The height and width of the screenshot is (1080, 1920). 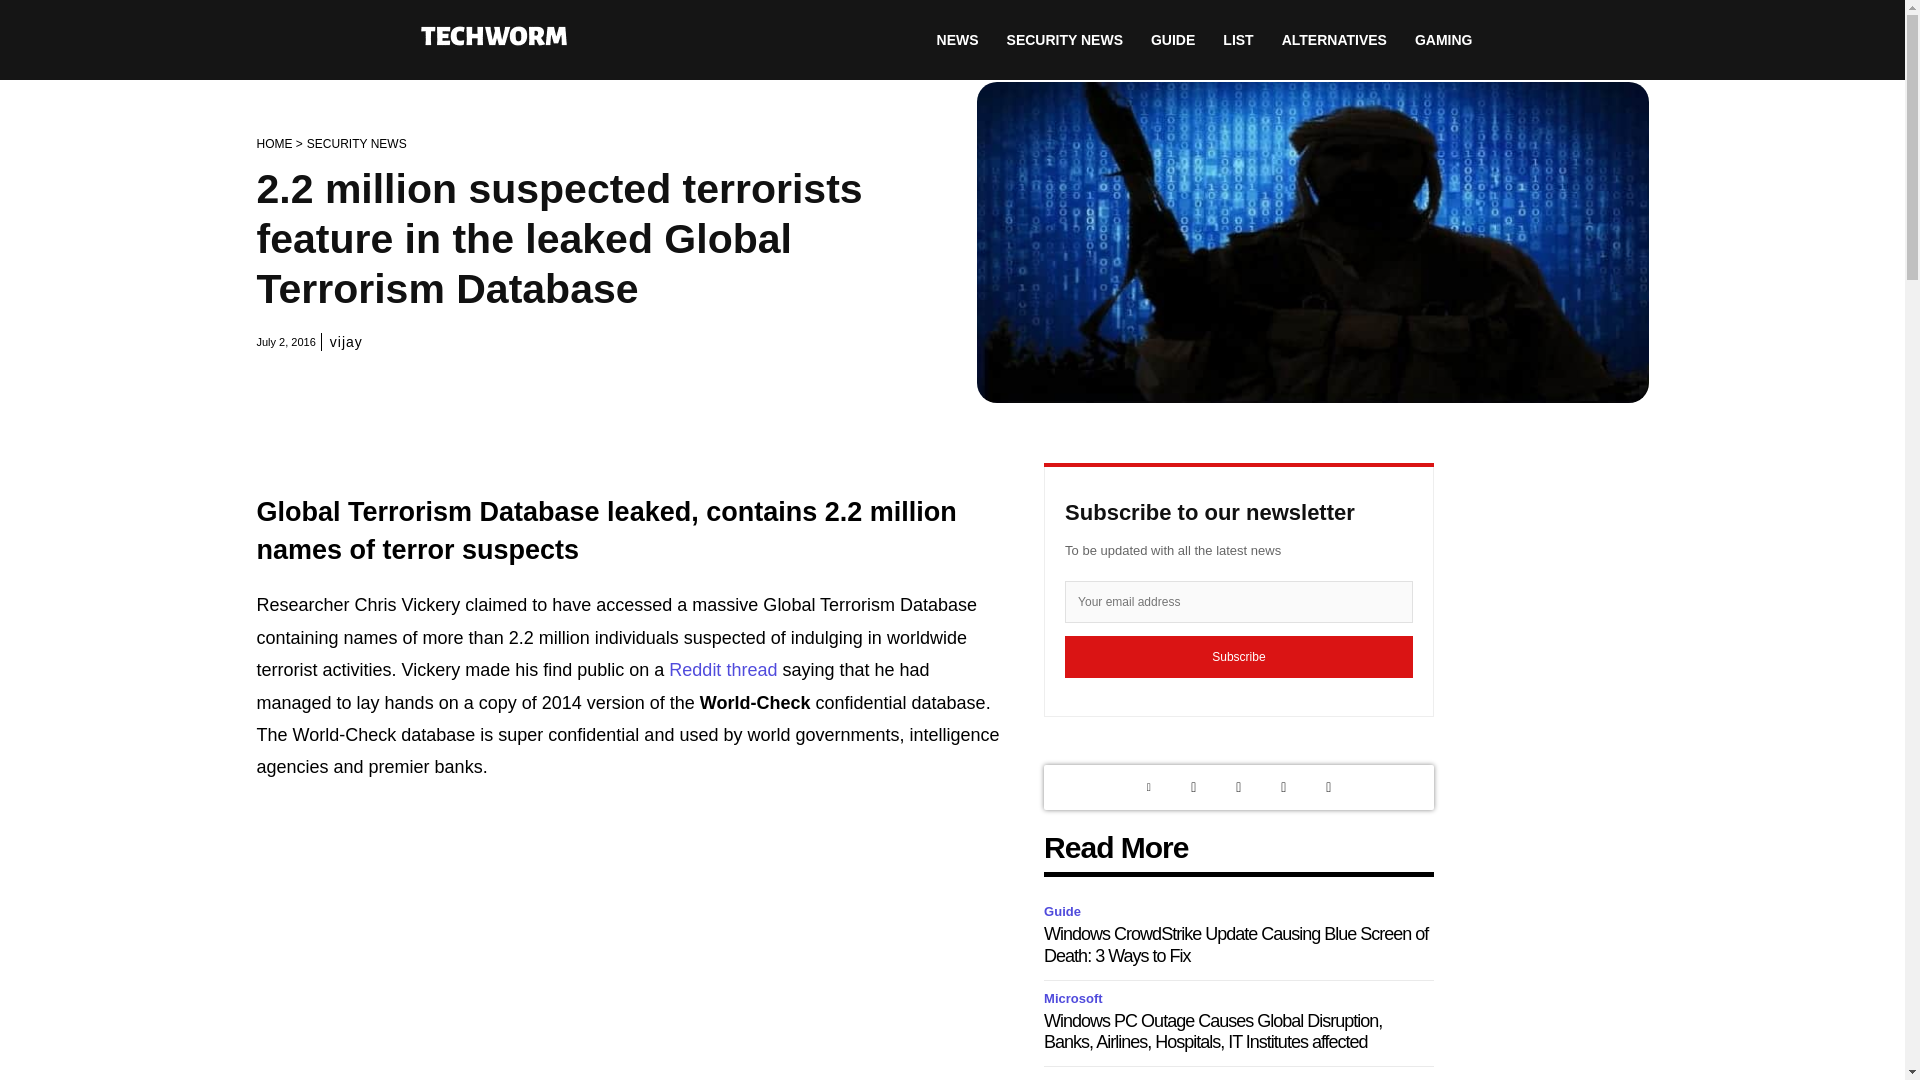 What do you see at coordinates (1239, 657) in the screenshot?
I see `Subscribe` at bounding box center [1239, 657].